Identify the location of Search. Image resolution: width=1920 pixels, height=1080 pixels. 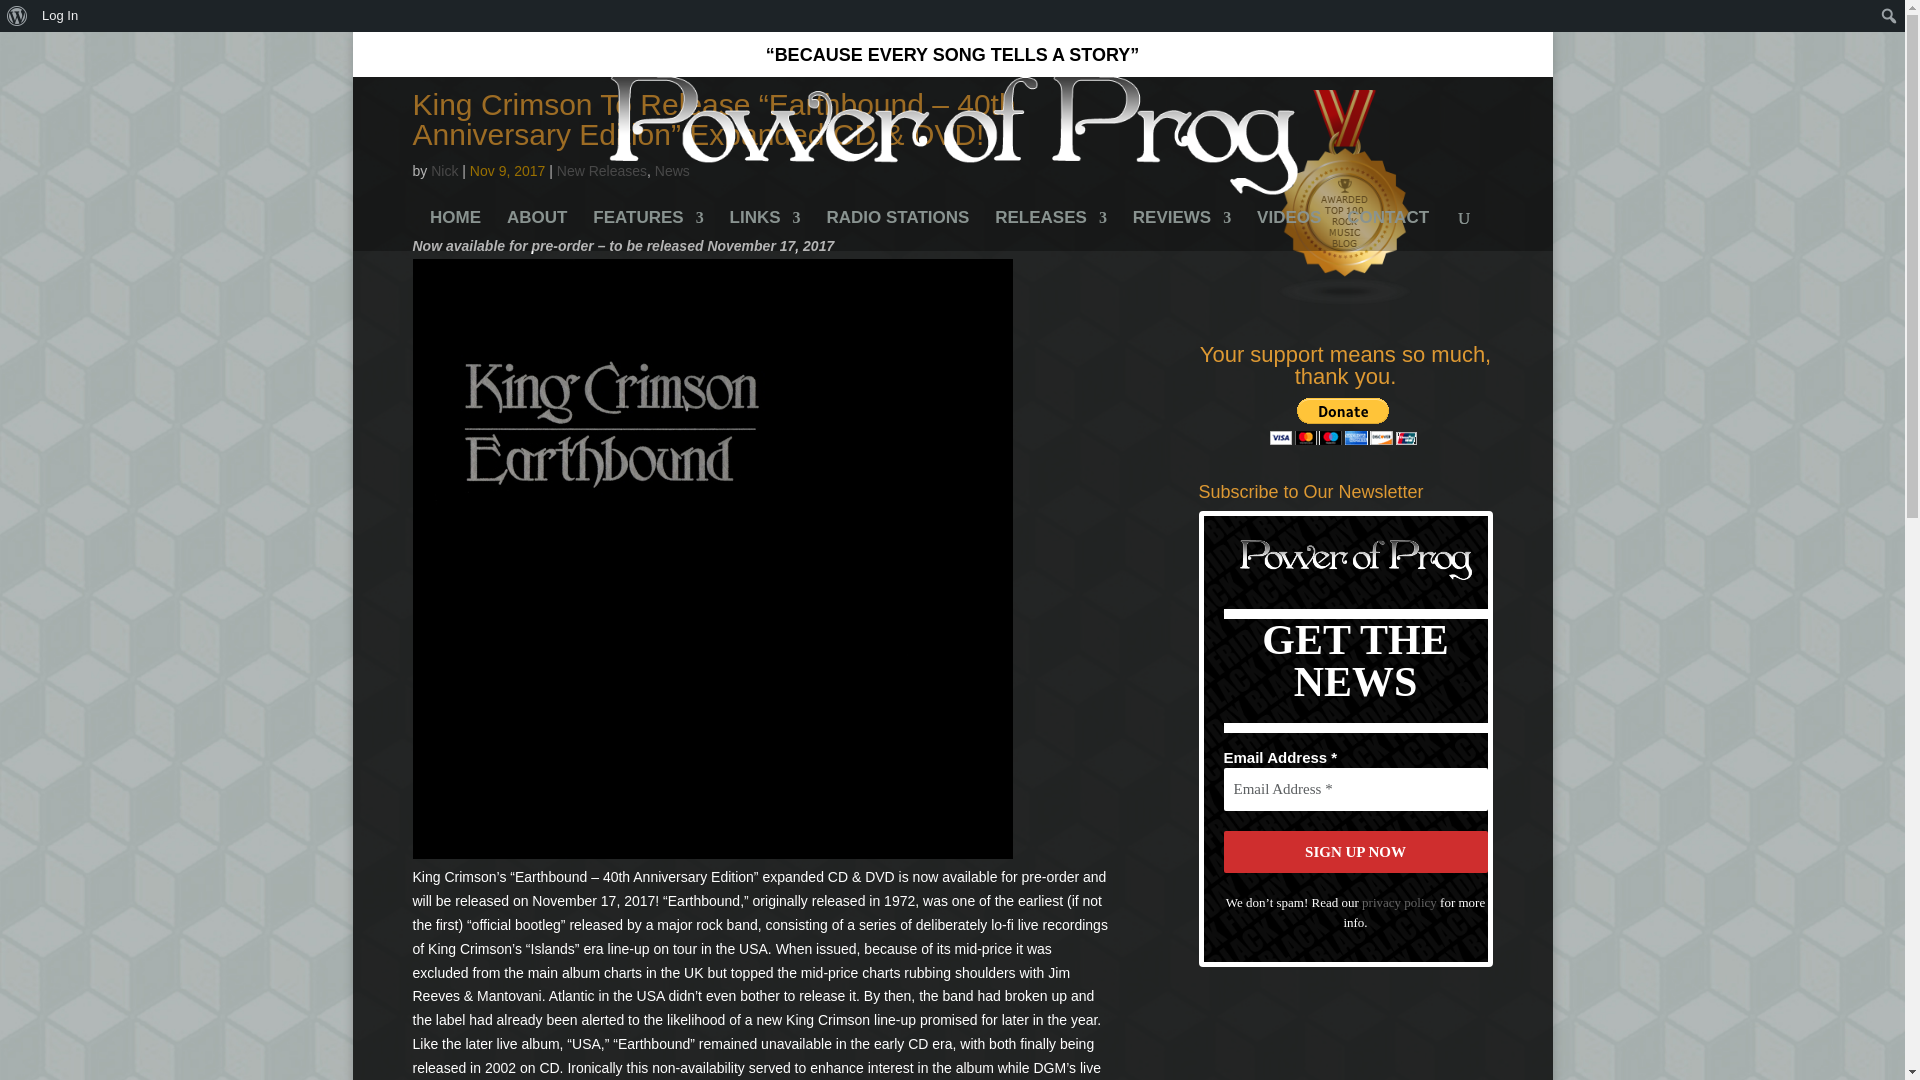
(22, 18).